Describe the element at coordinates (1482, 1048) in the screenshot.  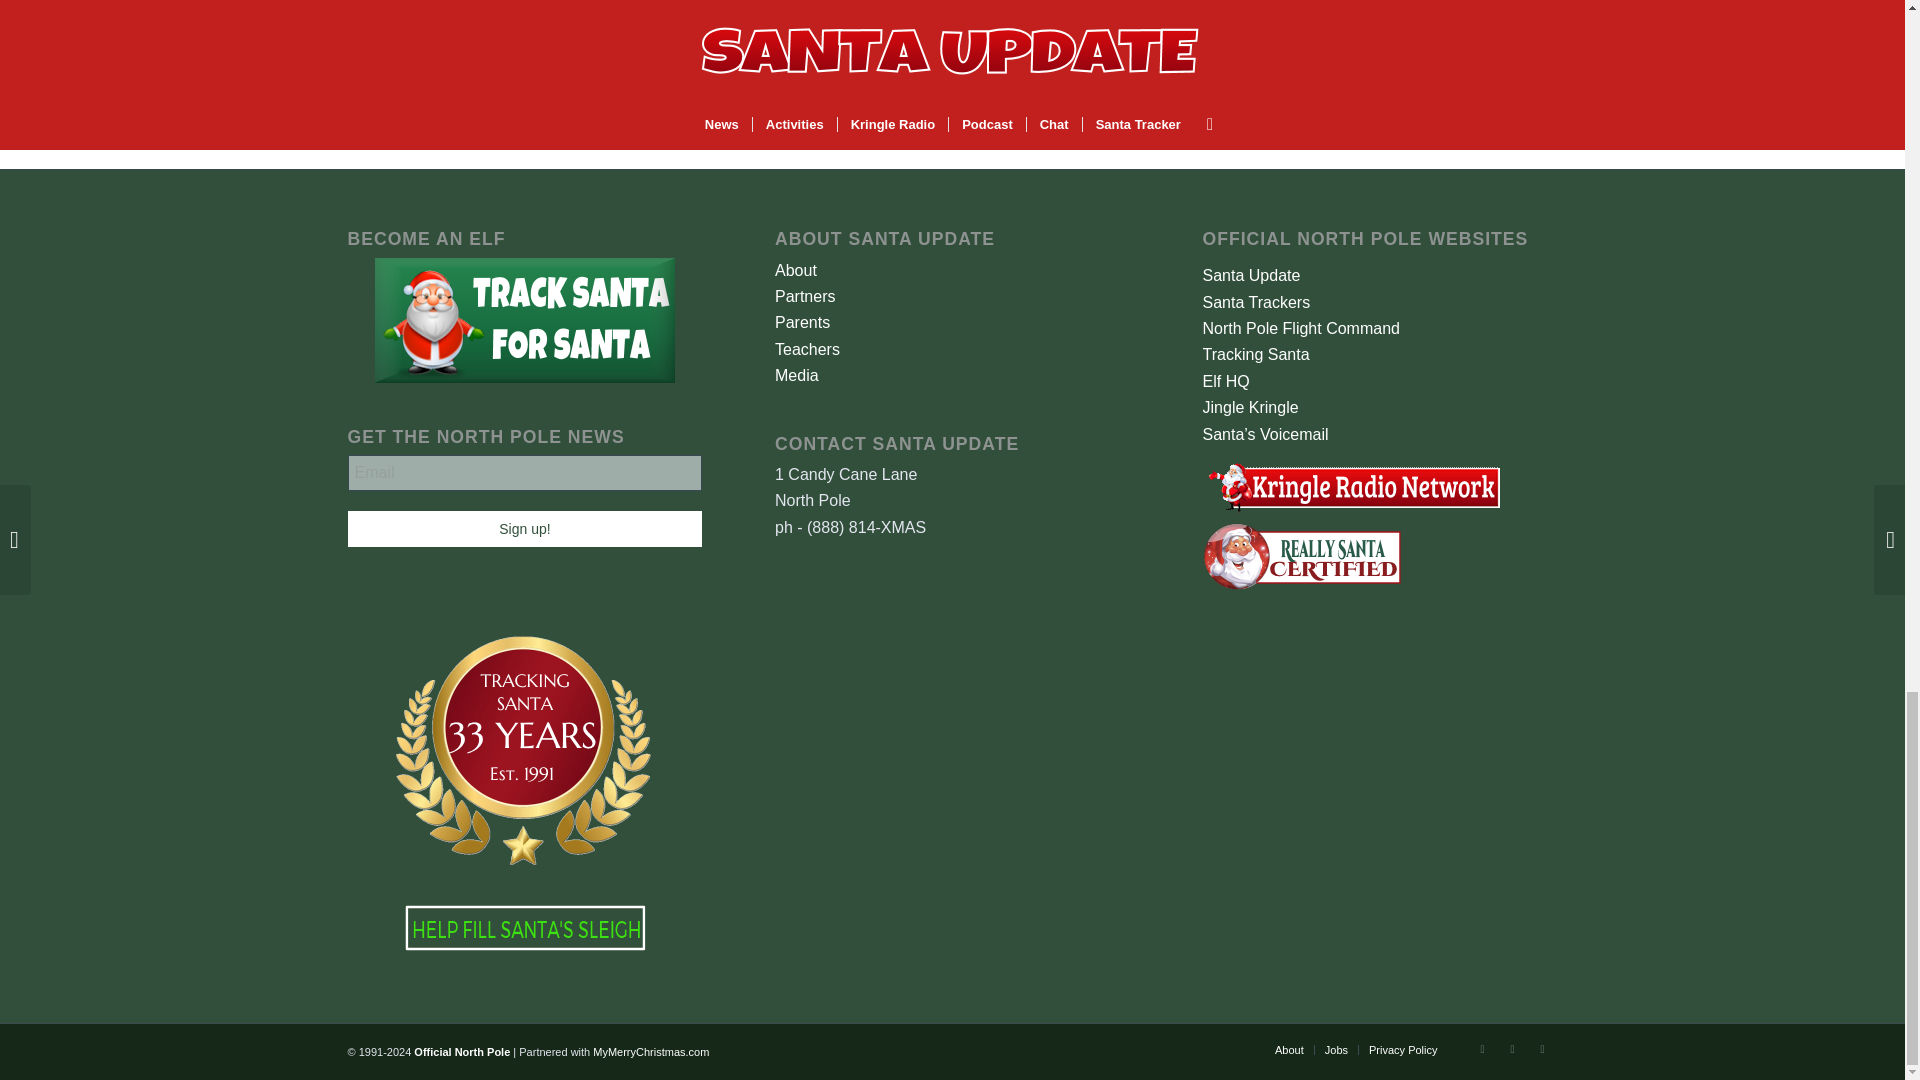
I see `X` at that location.